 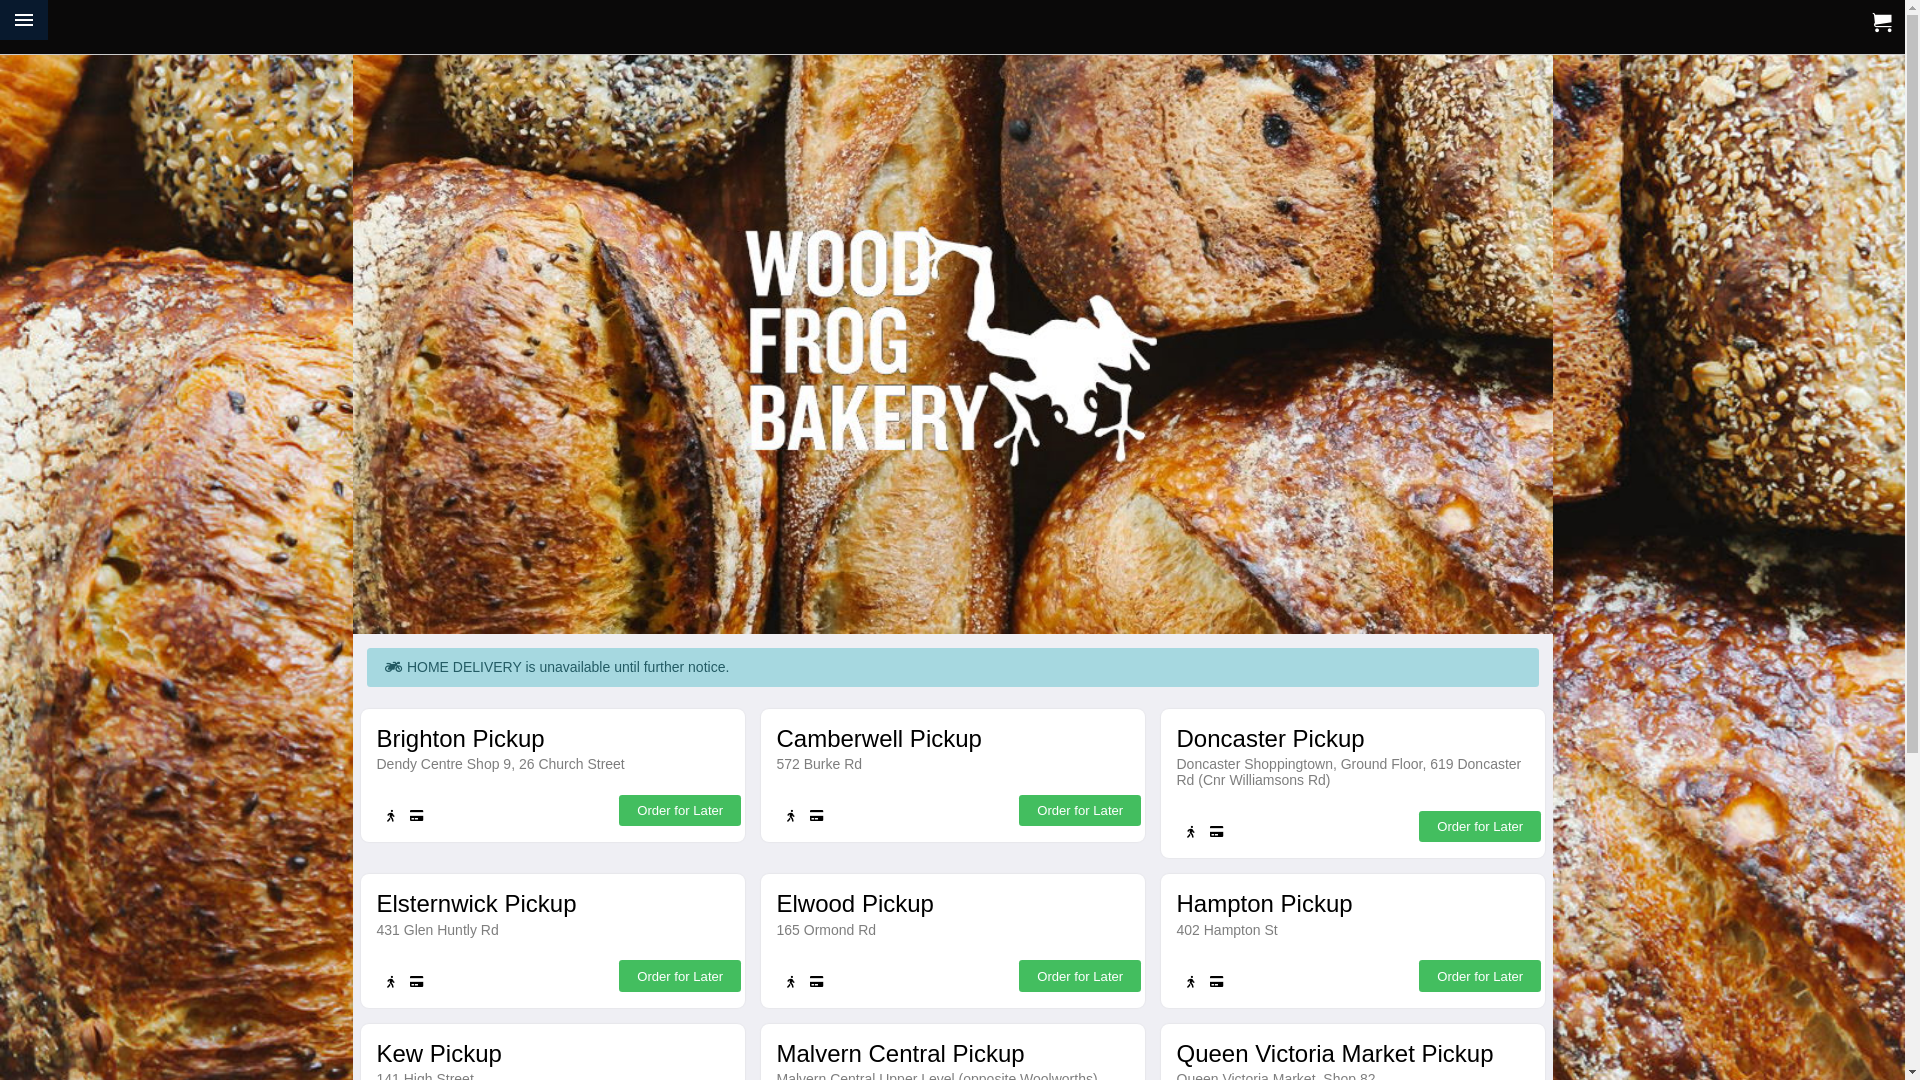 What do you see at coordinates (1187, 832) in the screenshot?
I see `Pickup` at bounding box center [1187, 832].